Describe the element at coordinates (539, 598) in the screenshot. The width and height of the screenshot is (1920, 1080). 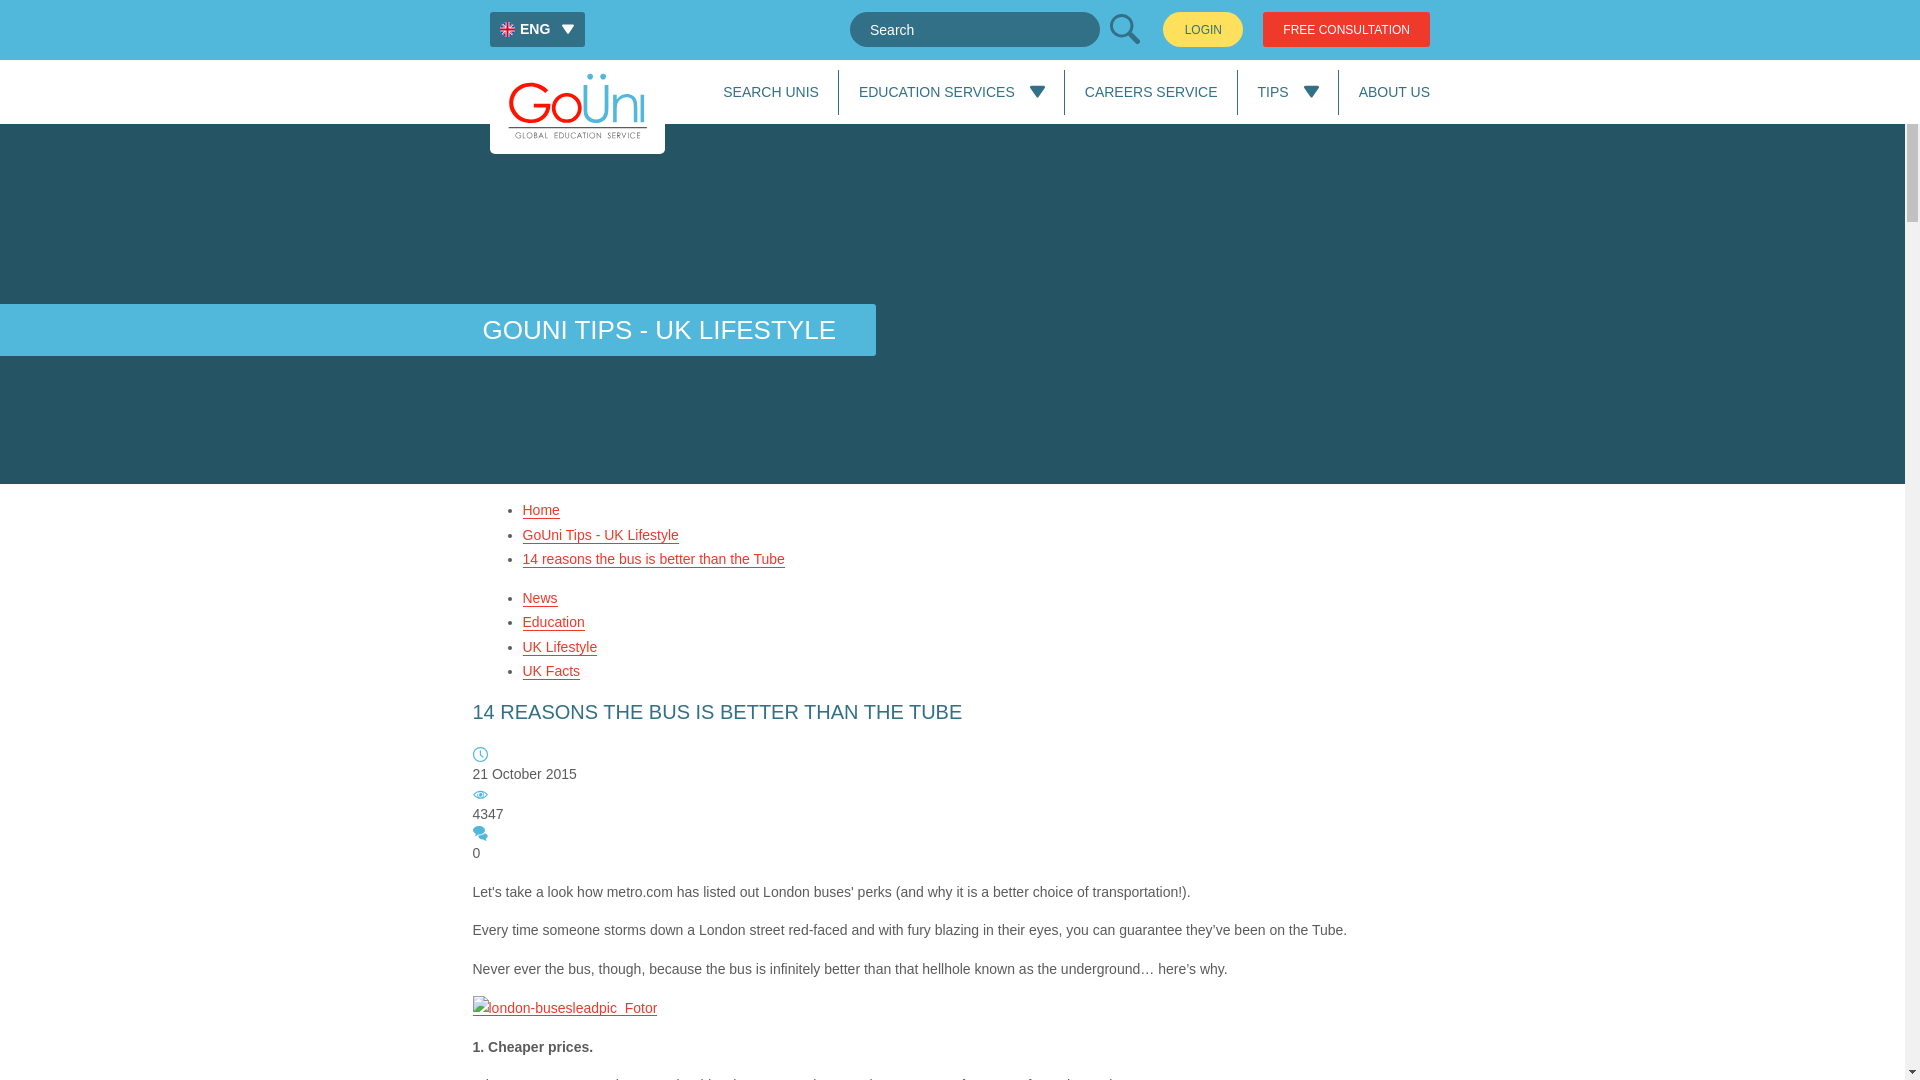
I see `News` at that location.